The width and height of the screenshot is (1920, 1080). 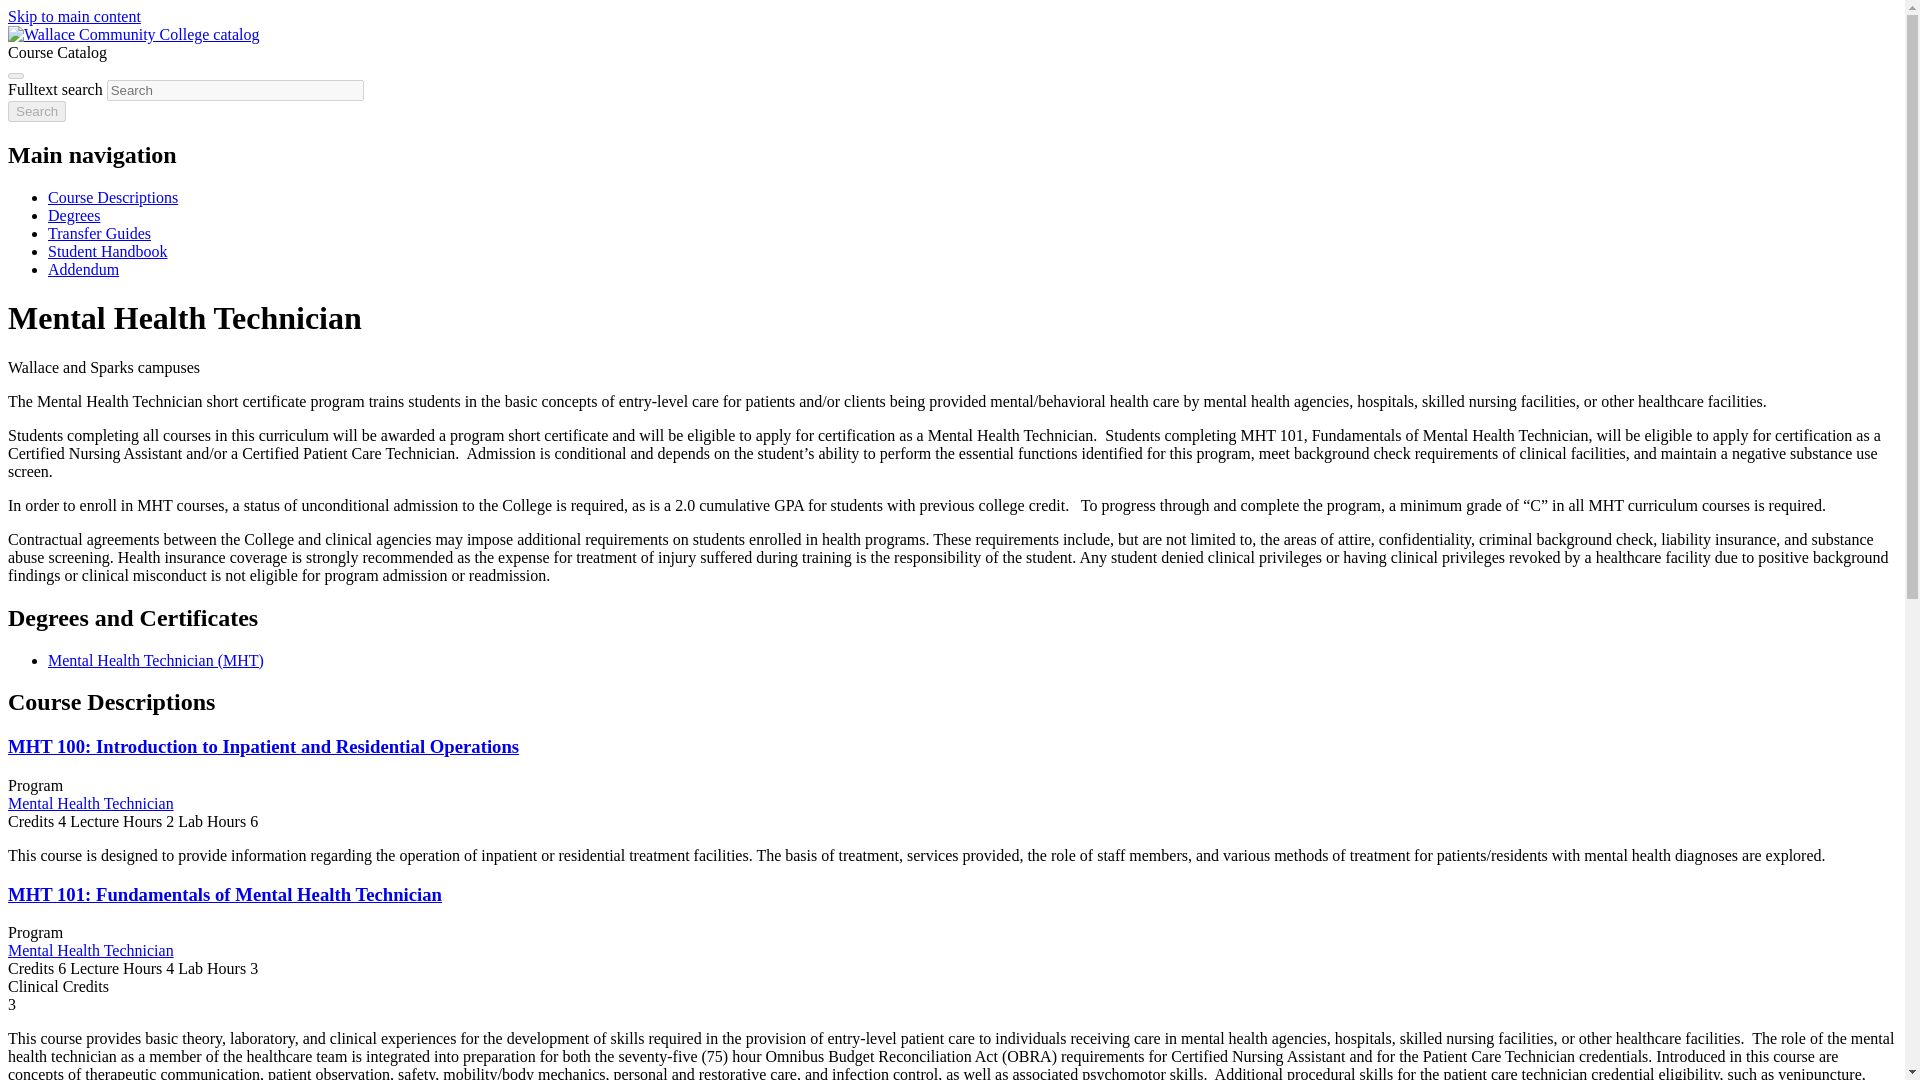 What do you see at coordinates (108, 252) in the screenshot?
I see `Student Handbook` at bounding box center [108, 252].